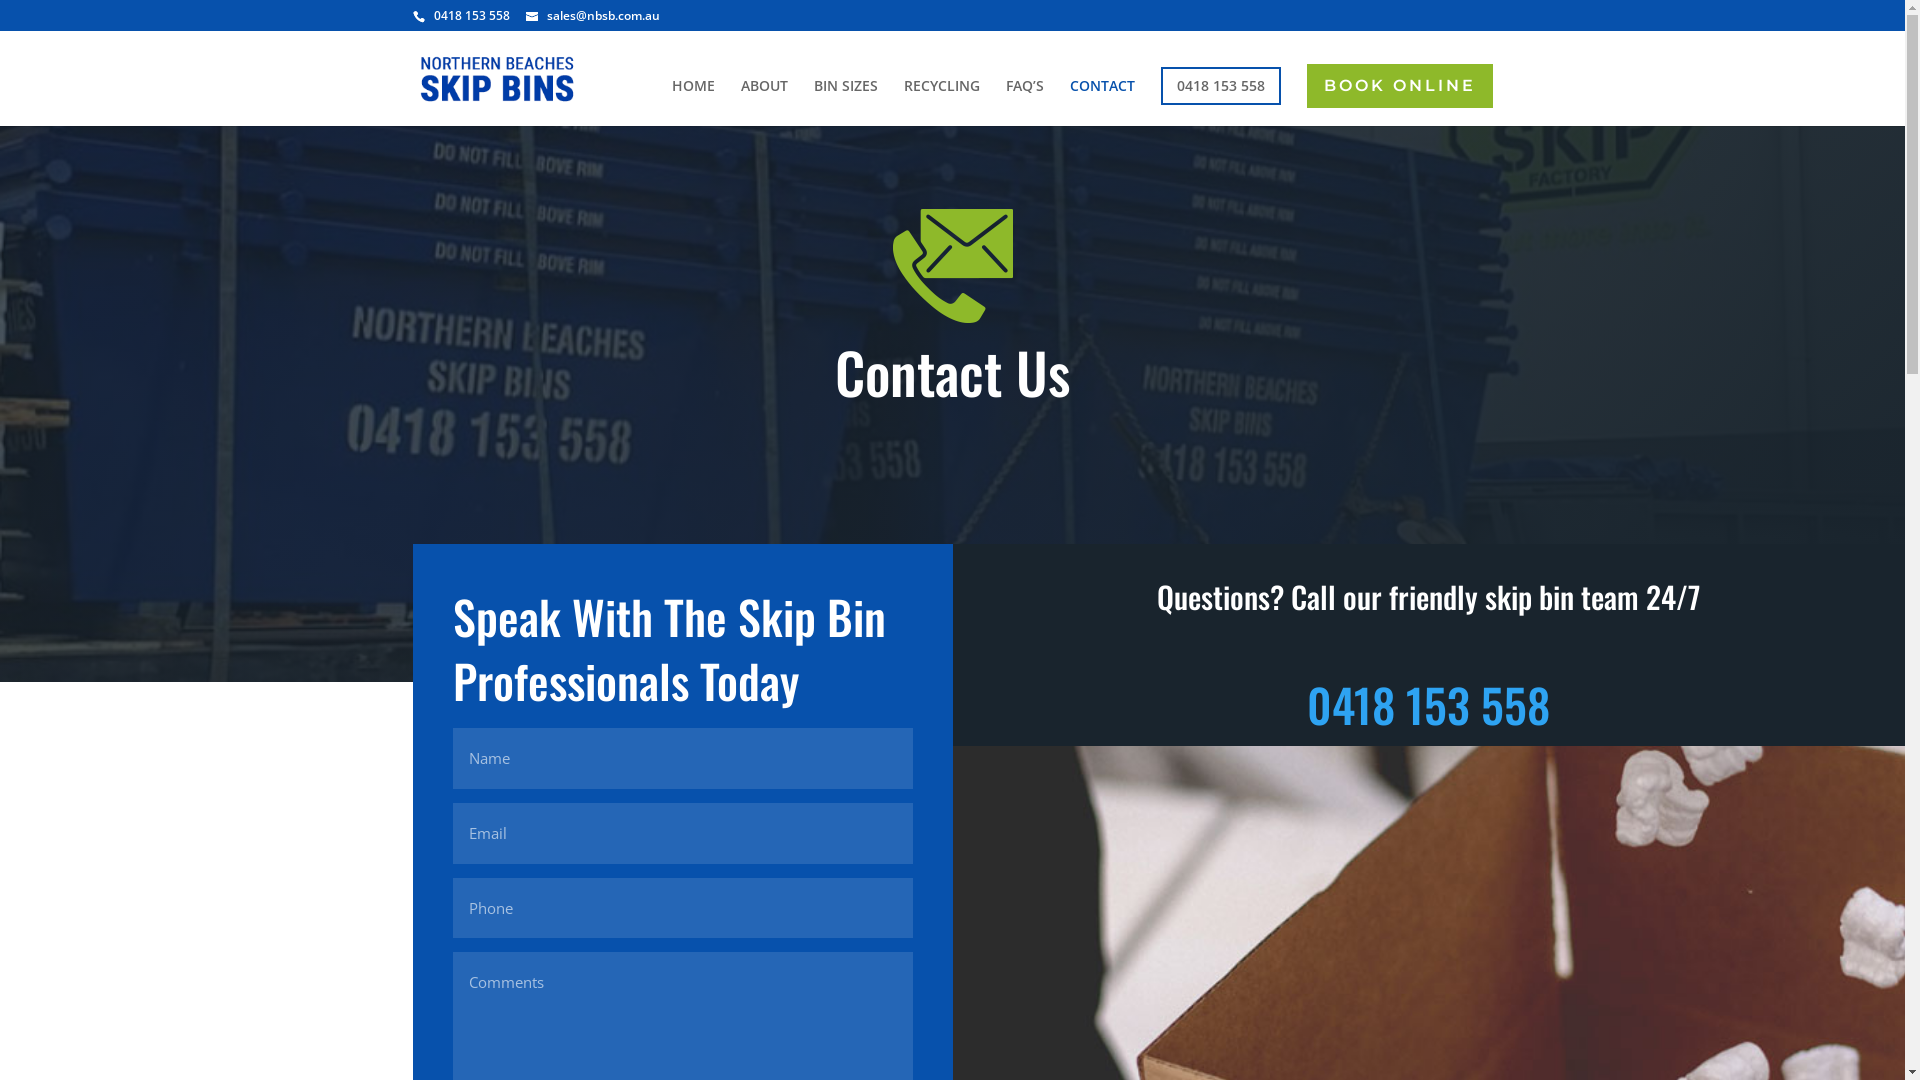 This screenshot has width=1920, height=1080. Describe the element at coordinates (1220, 86) in the screenshot. I see `0418 153 558` at that location.